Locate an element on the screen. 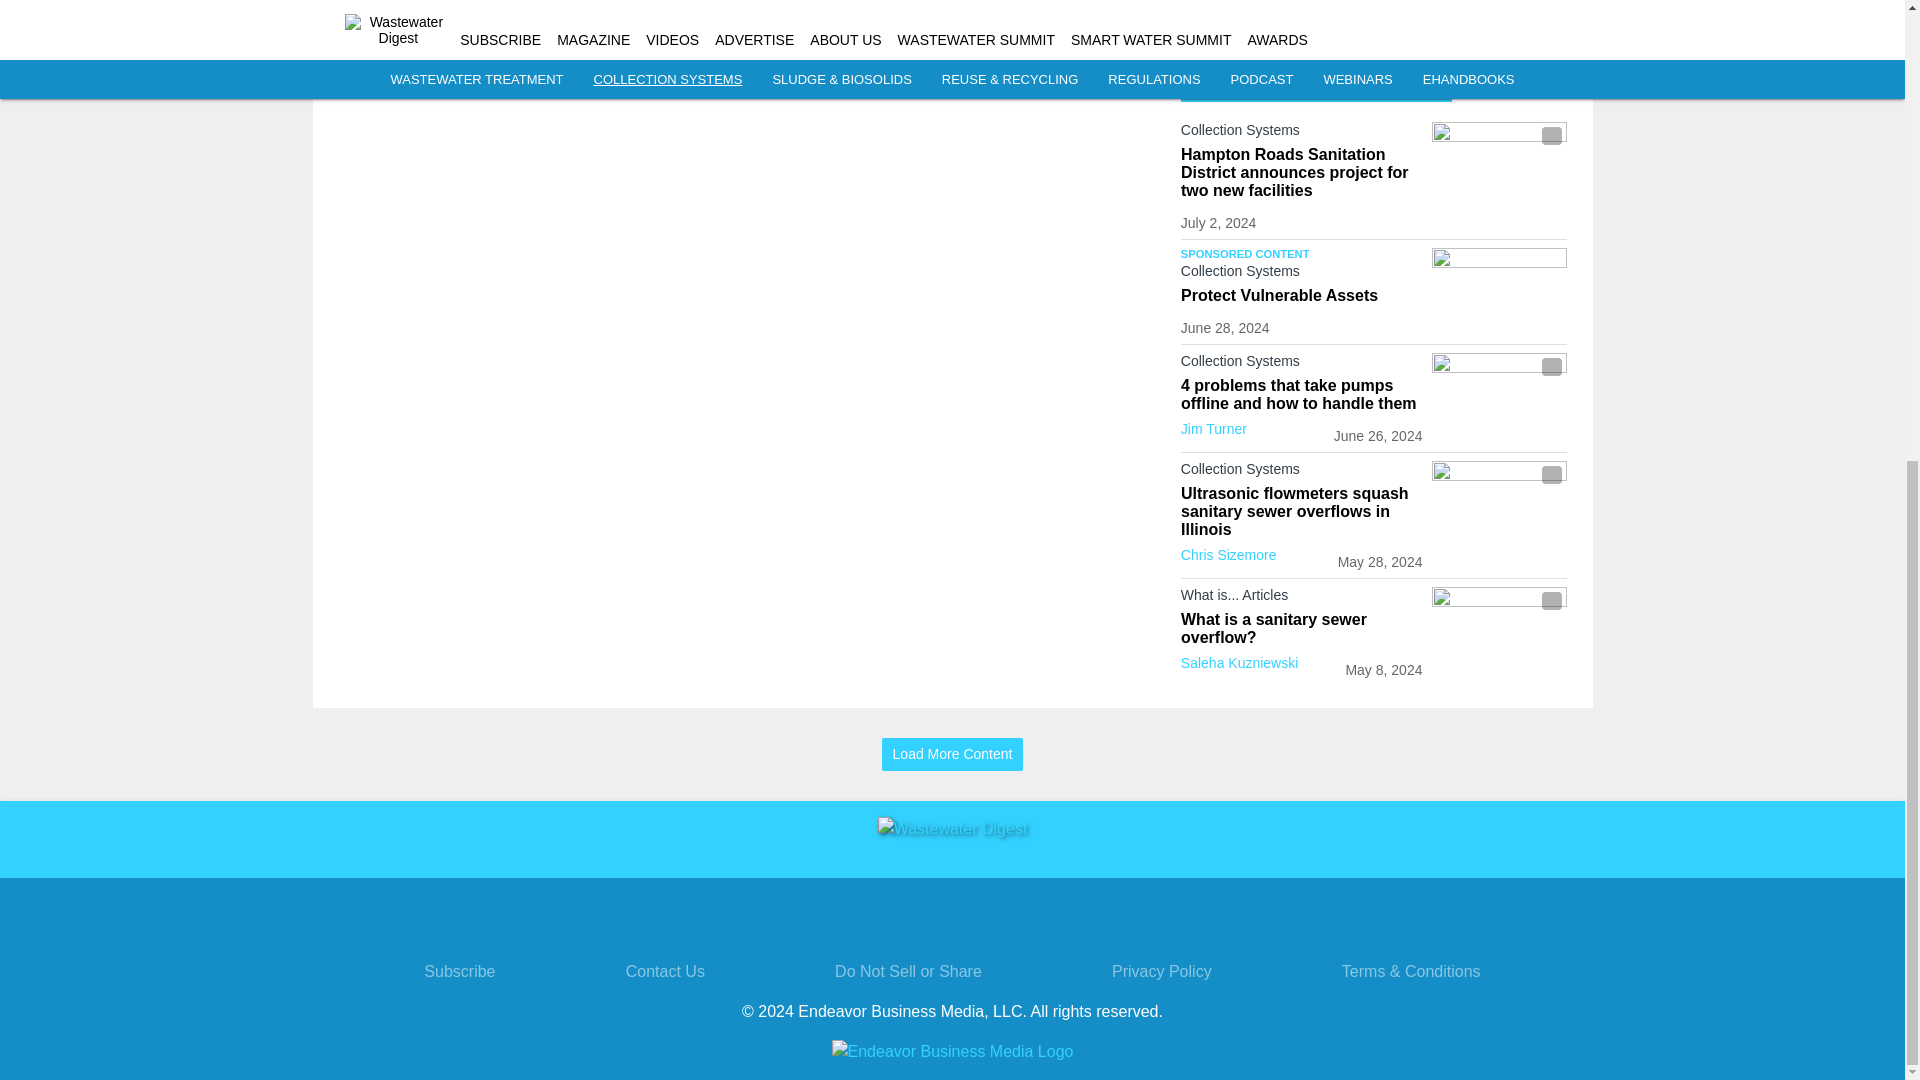  Collection Systems is located at coordinates (1301, 275).